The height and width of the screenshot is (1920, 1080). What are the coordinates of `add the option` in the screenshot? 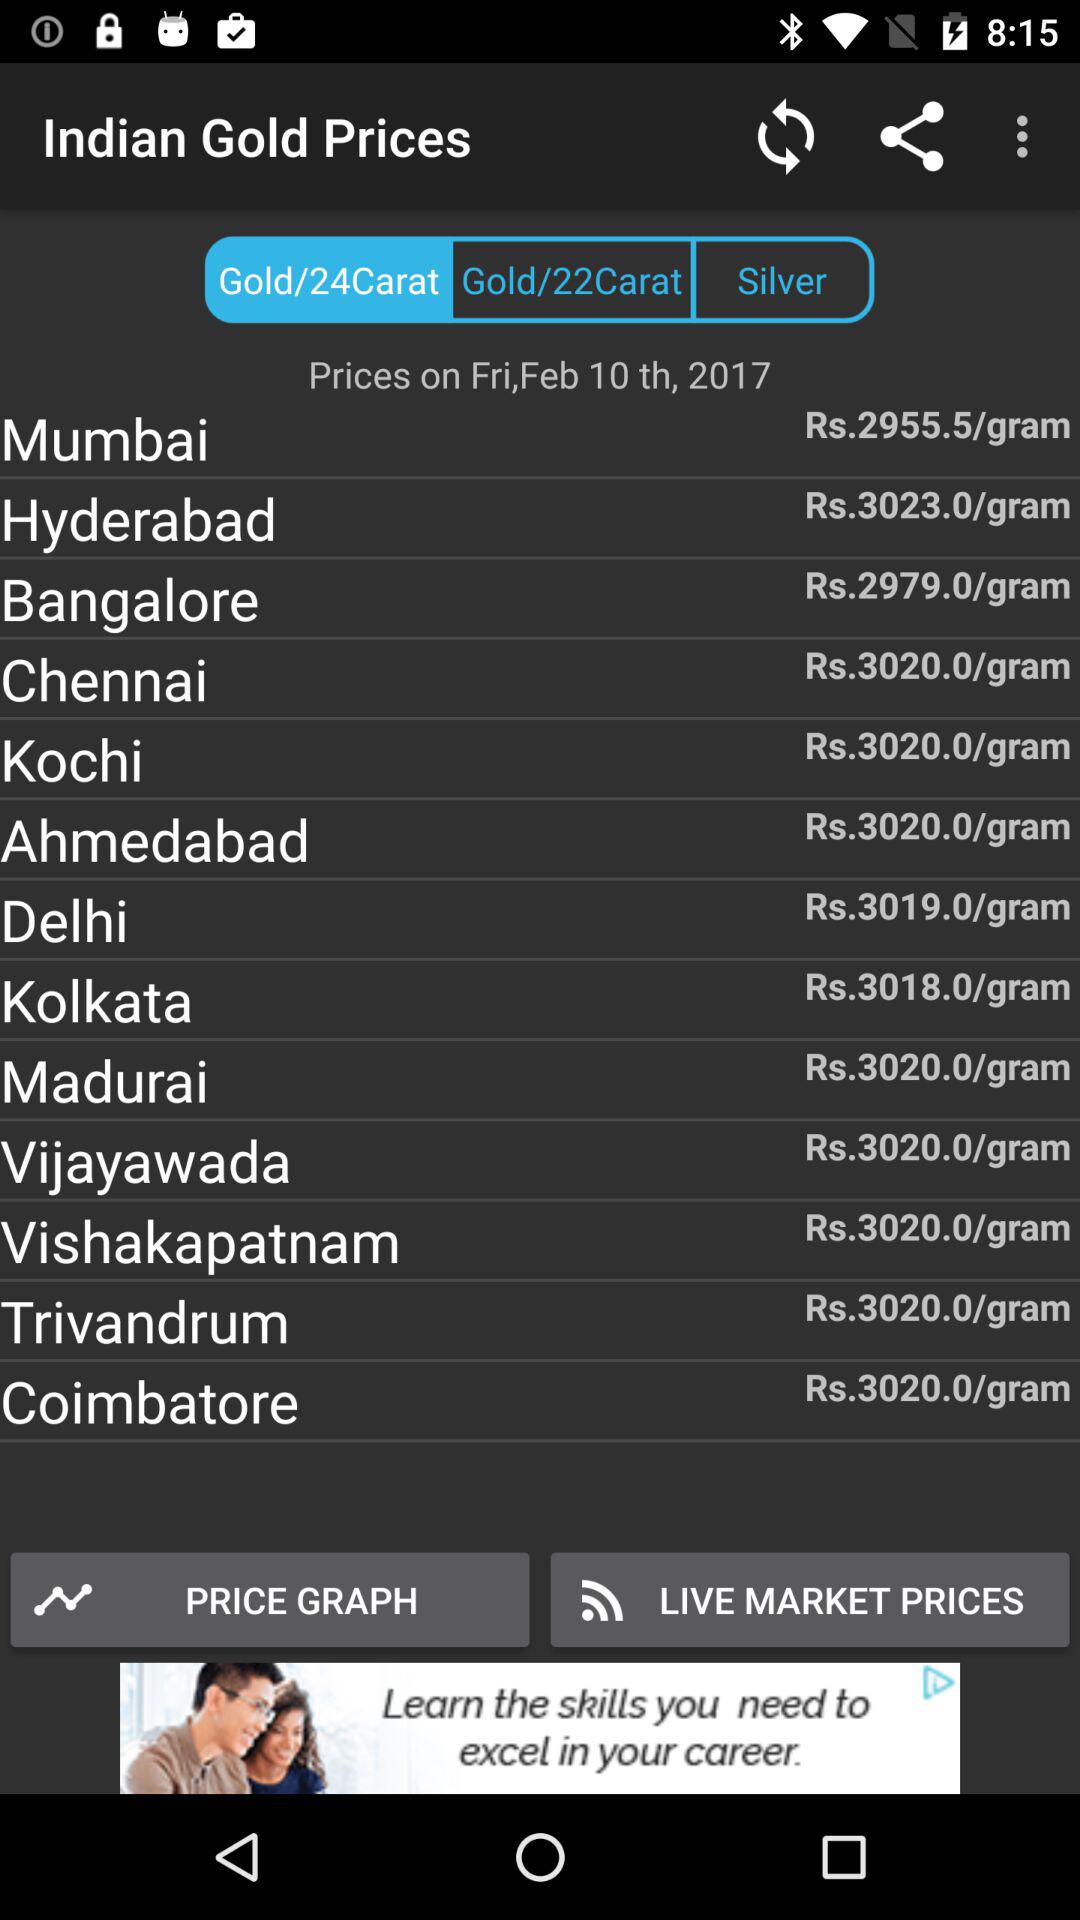 It's located at (540, 1728).